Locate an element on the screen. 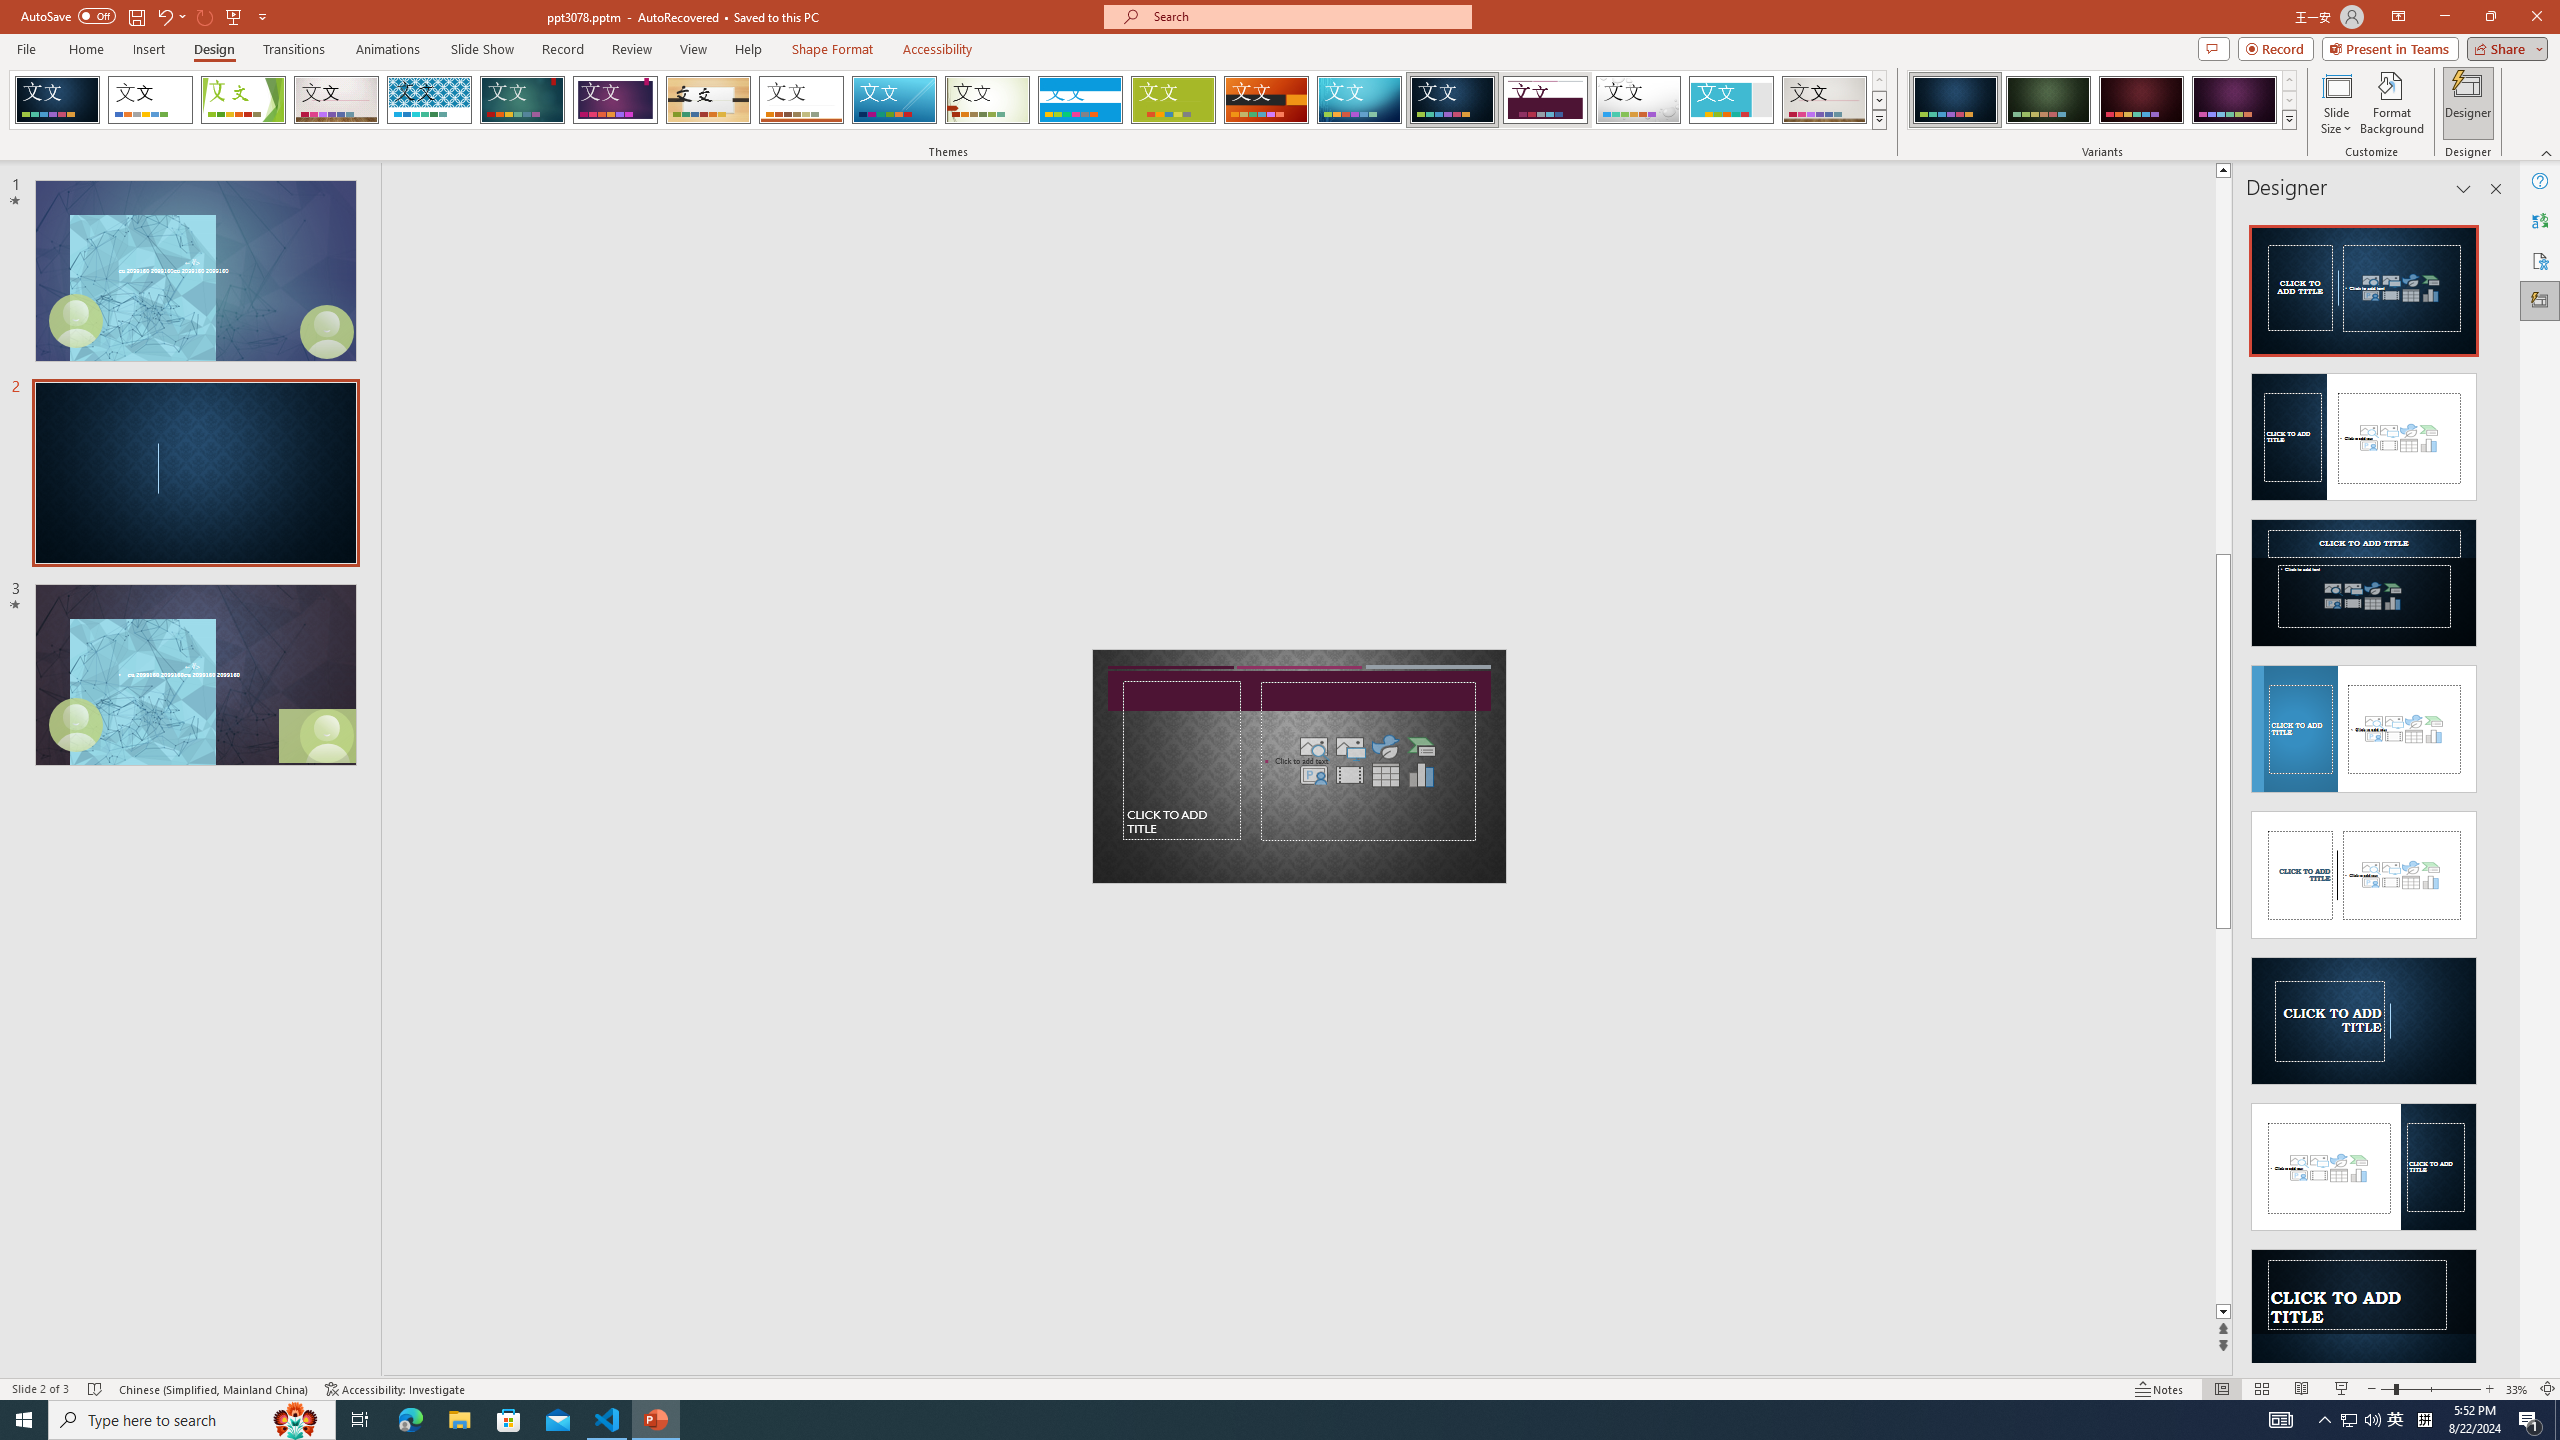 The image size is (2560, 1440). Zoom to Fit  is located at coordinates (2548, 1389).